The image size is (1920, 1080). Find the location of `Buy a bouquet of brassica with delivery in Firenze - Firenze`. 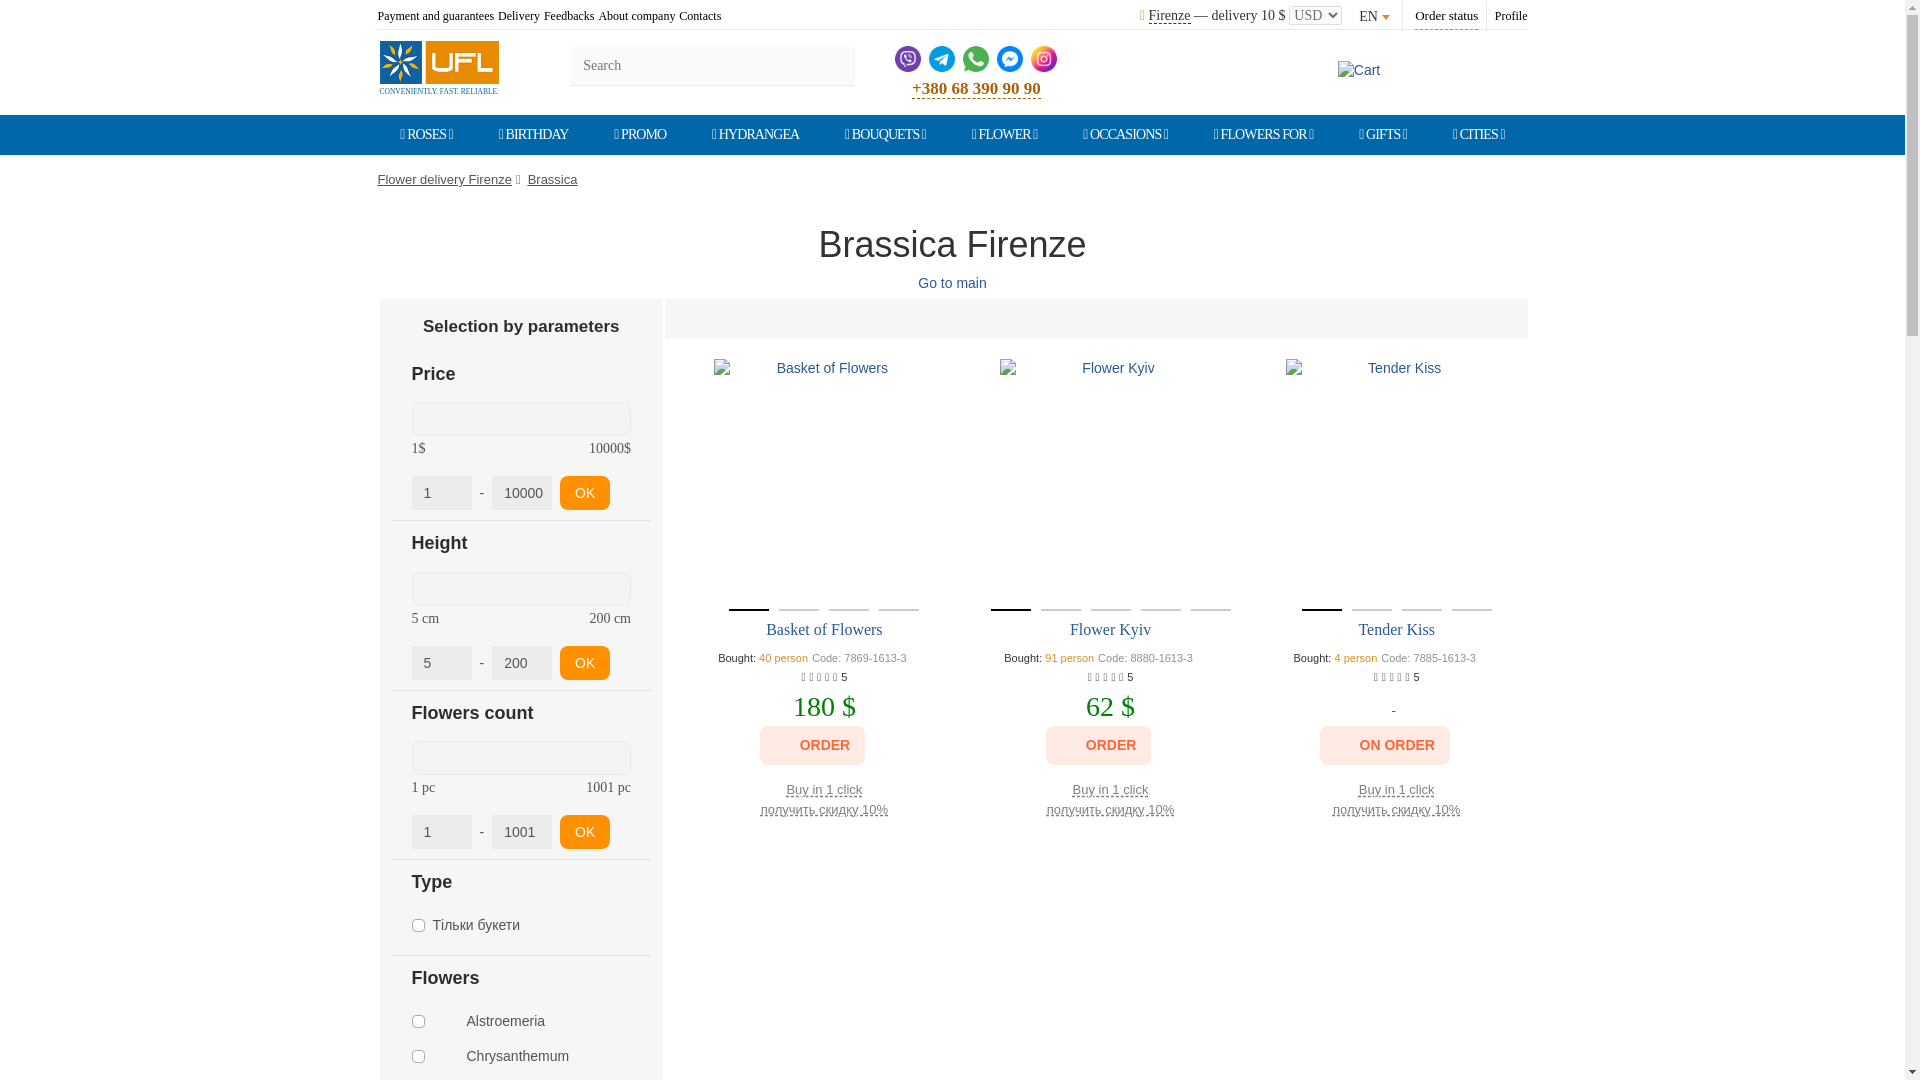

Buy a bouquet of brassica with delivery in Firenze - Firenze is located at coordinates (440, 60).